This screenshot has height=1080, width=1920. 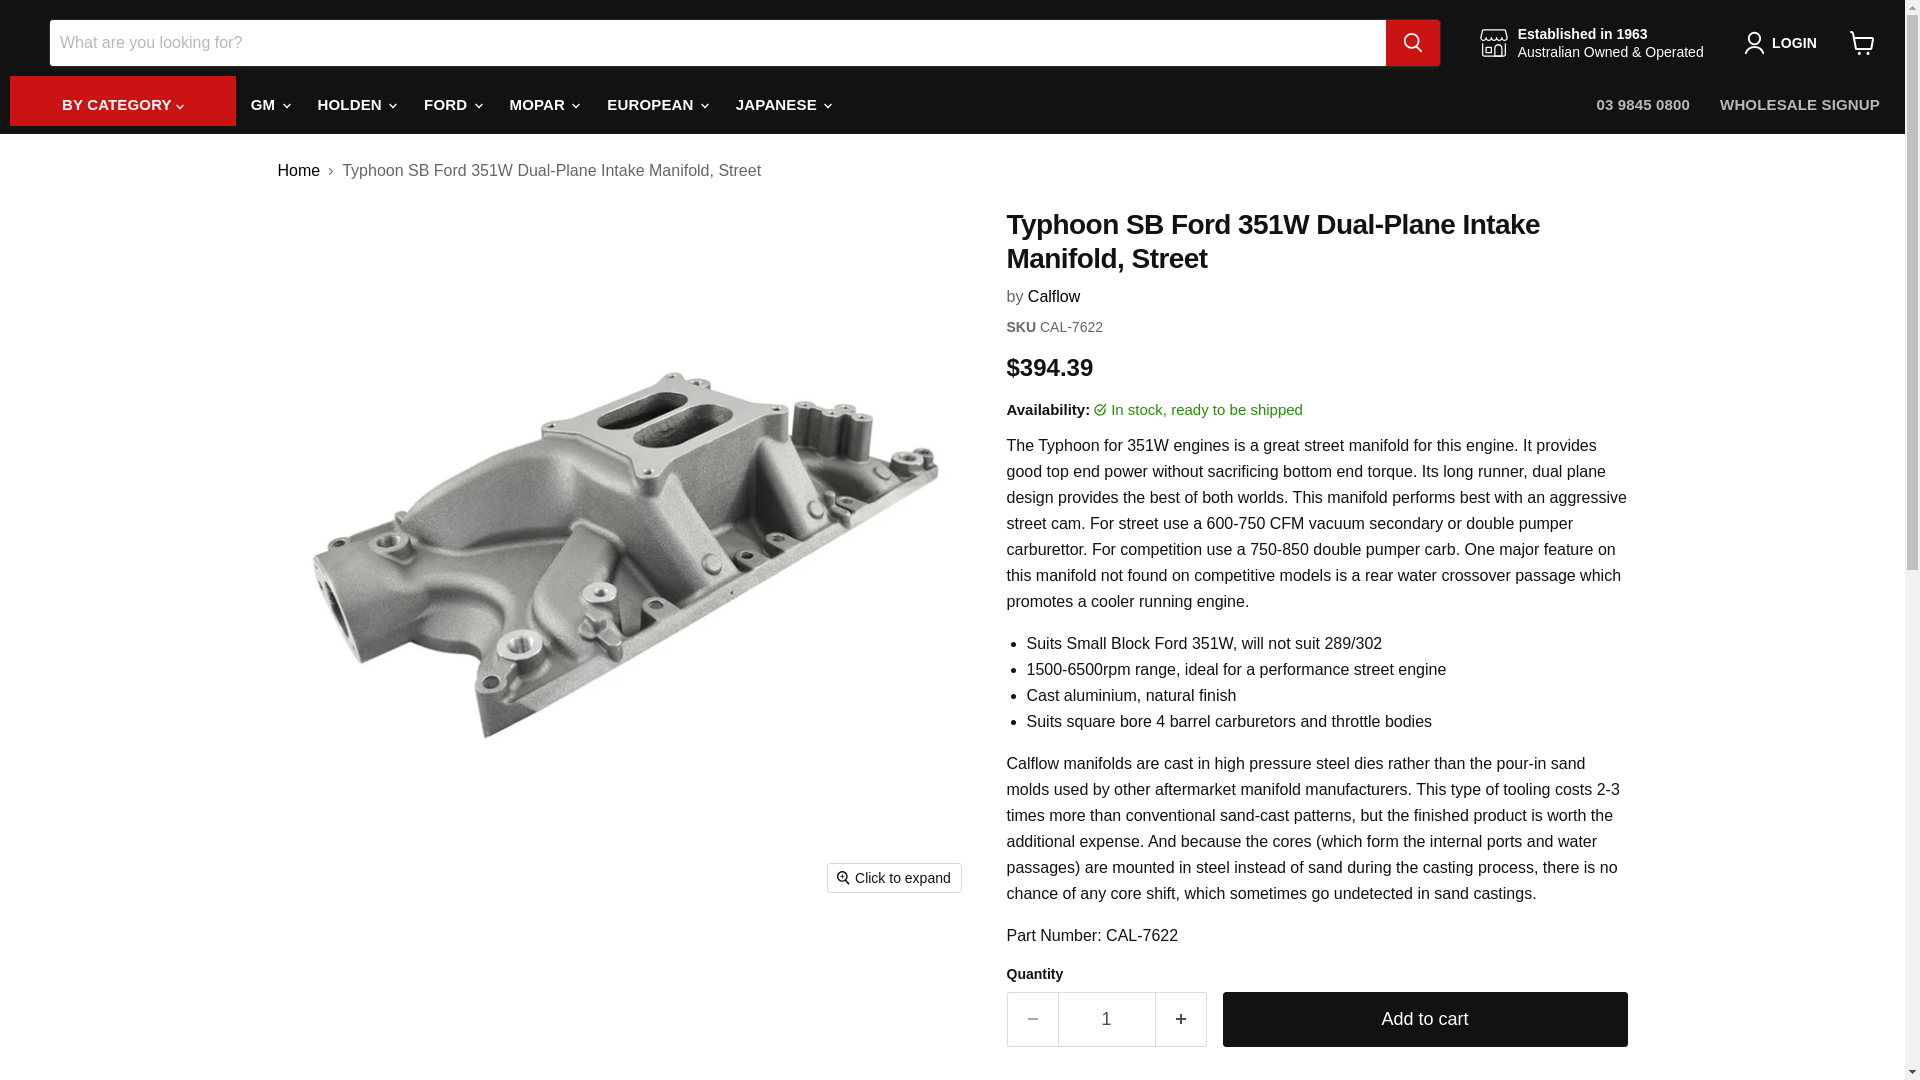 I want to click on View cart, so click(x=1862, y=42).